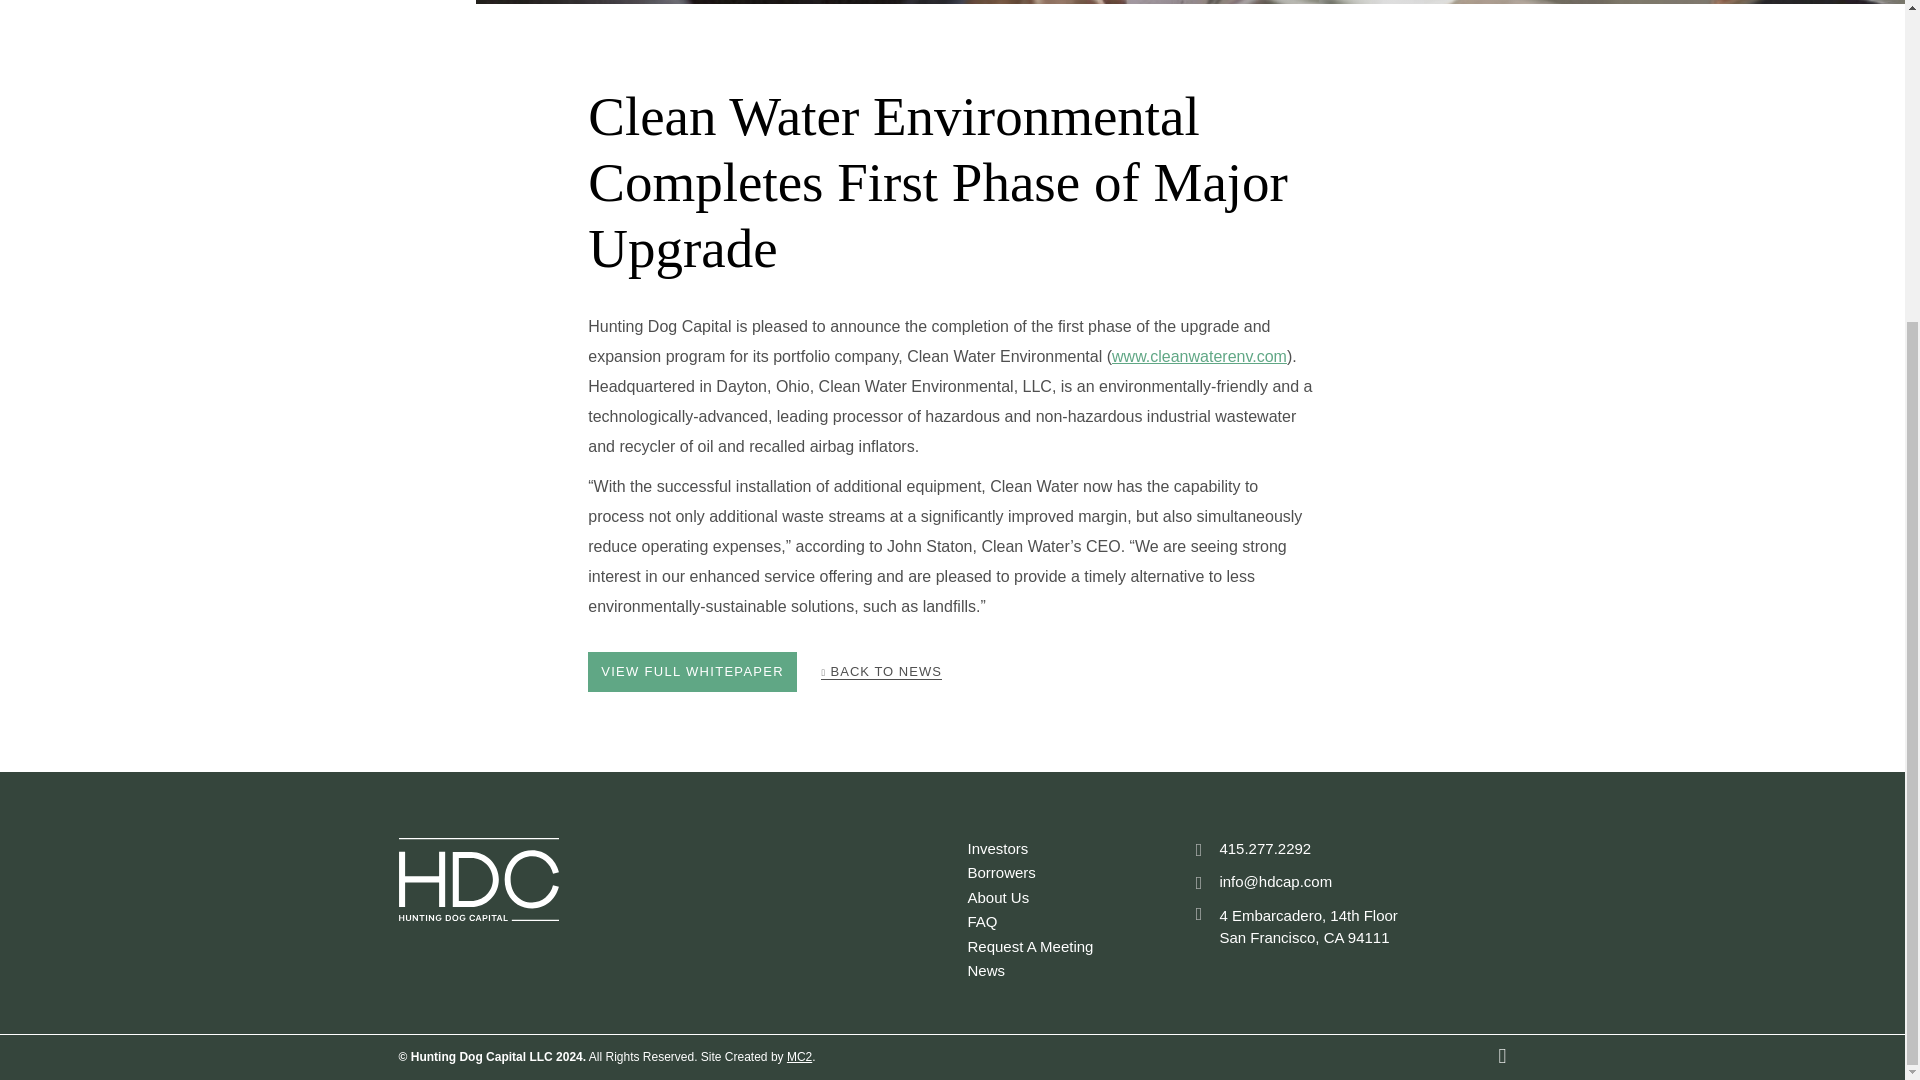 This screenshot has height=1080, width=1920. I want to click on About Us, so click(998, 896).